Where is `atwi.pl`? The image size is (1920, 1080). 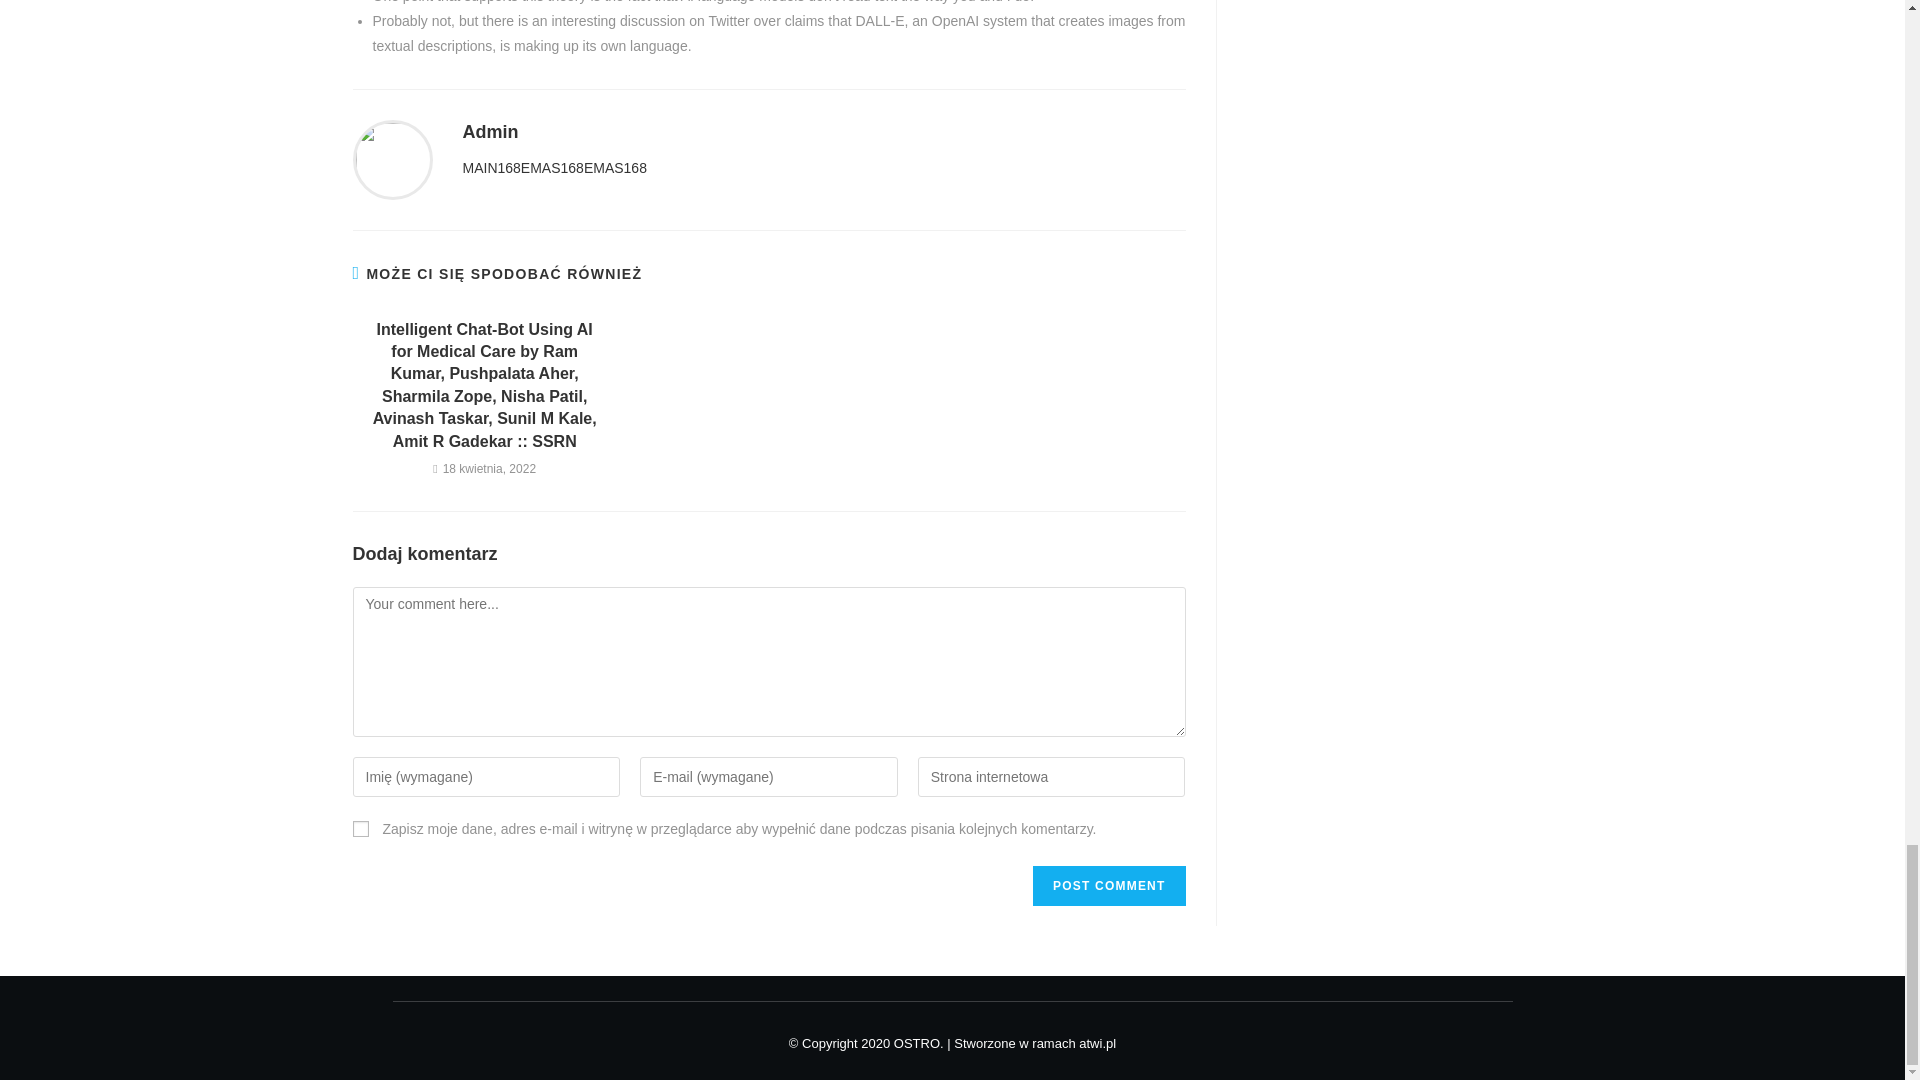
atwi.pl is located at coordinates (1097, 1042).